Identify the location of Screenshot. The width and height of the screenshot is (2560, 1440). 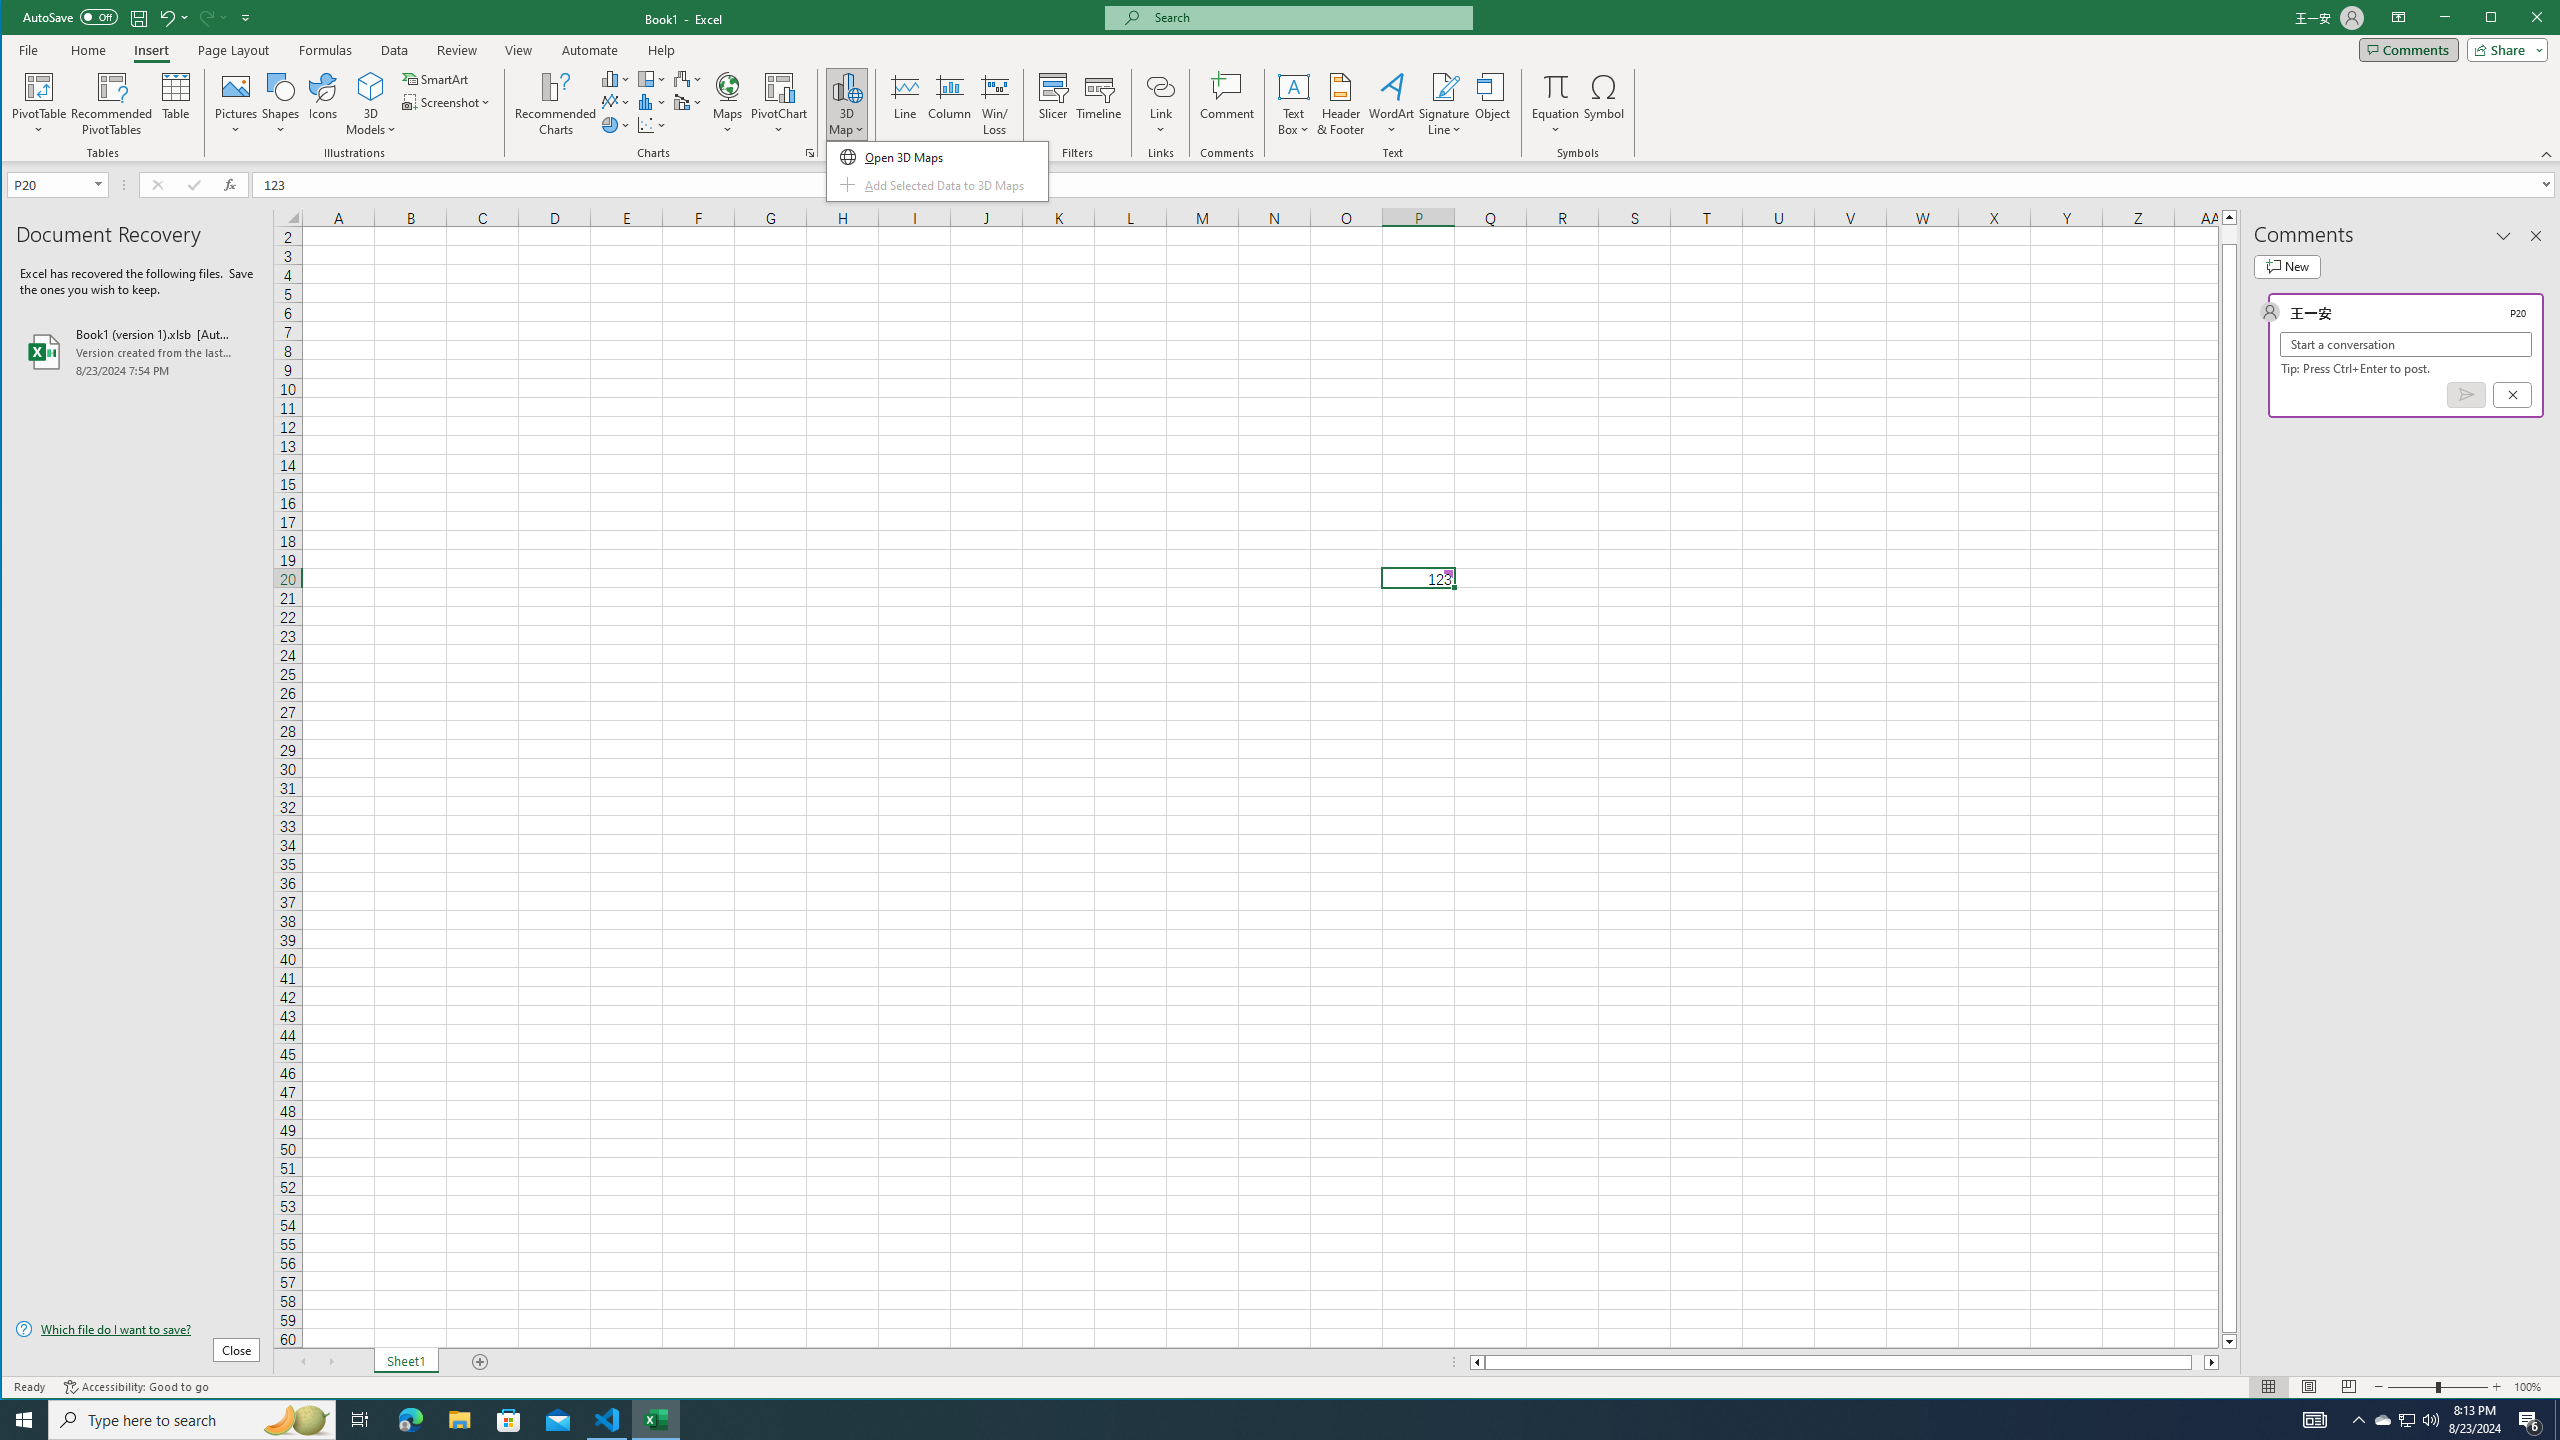
(448, 102).